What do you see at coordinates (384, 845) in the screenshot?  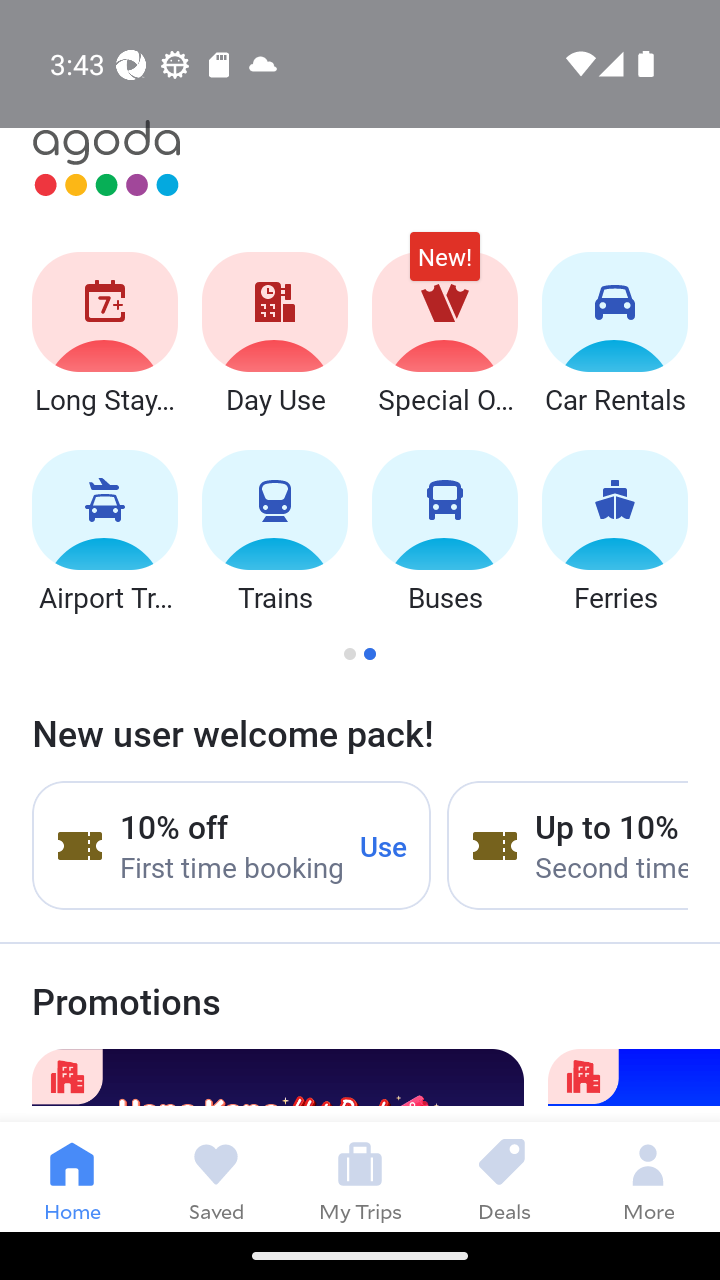 I see `Use` at bounding box center [384, 845].